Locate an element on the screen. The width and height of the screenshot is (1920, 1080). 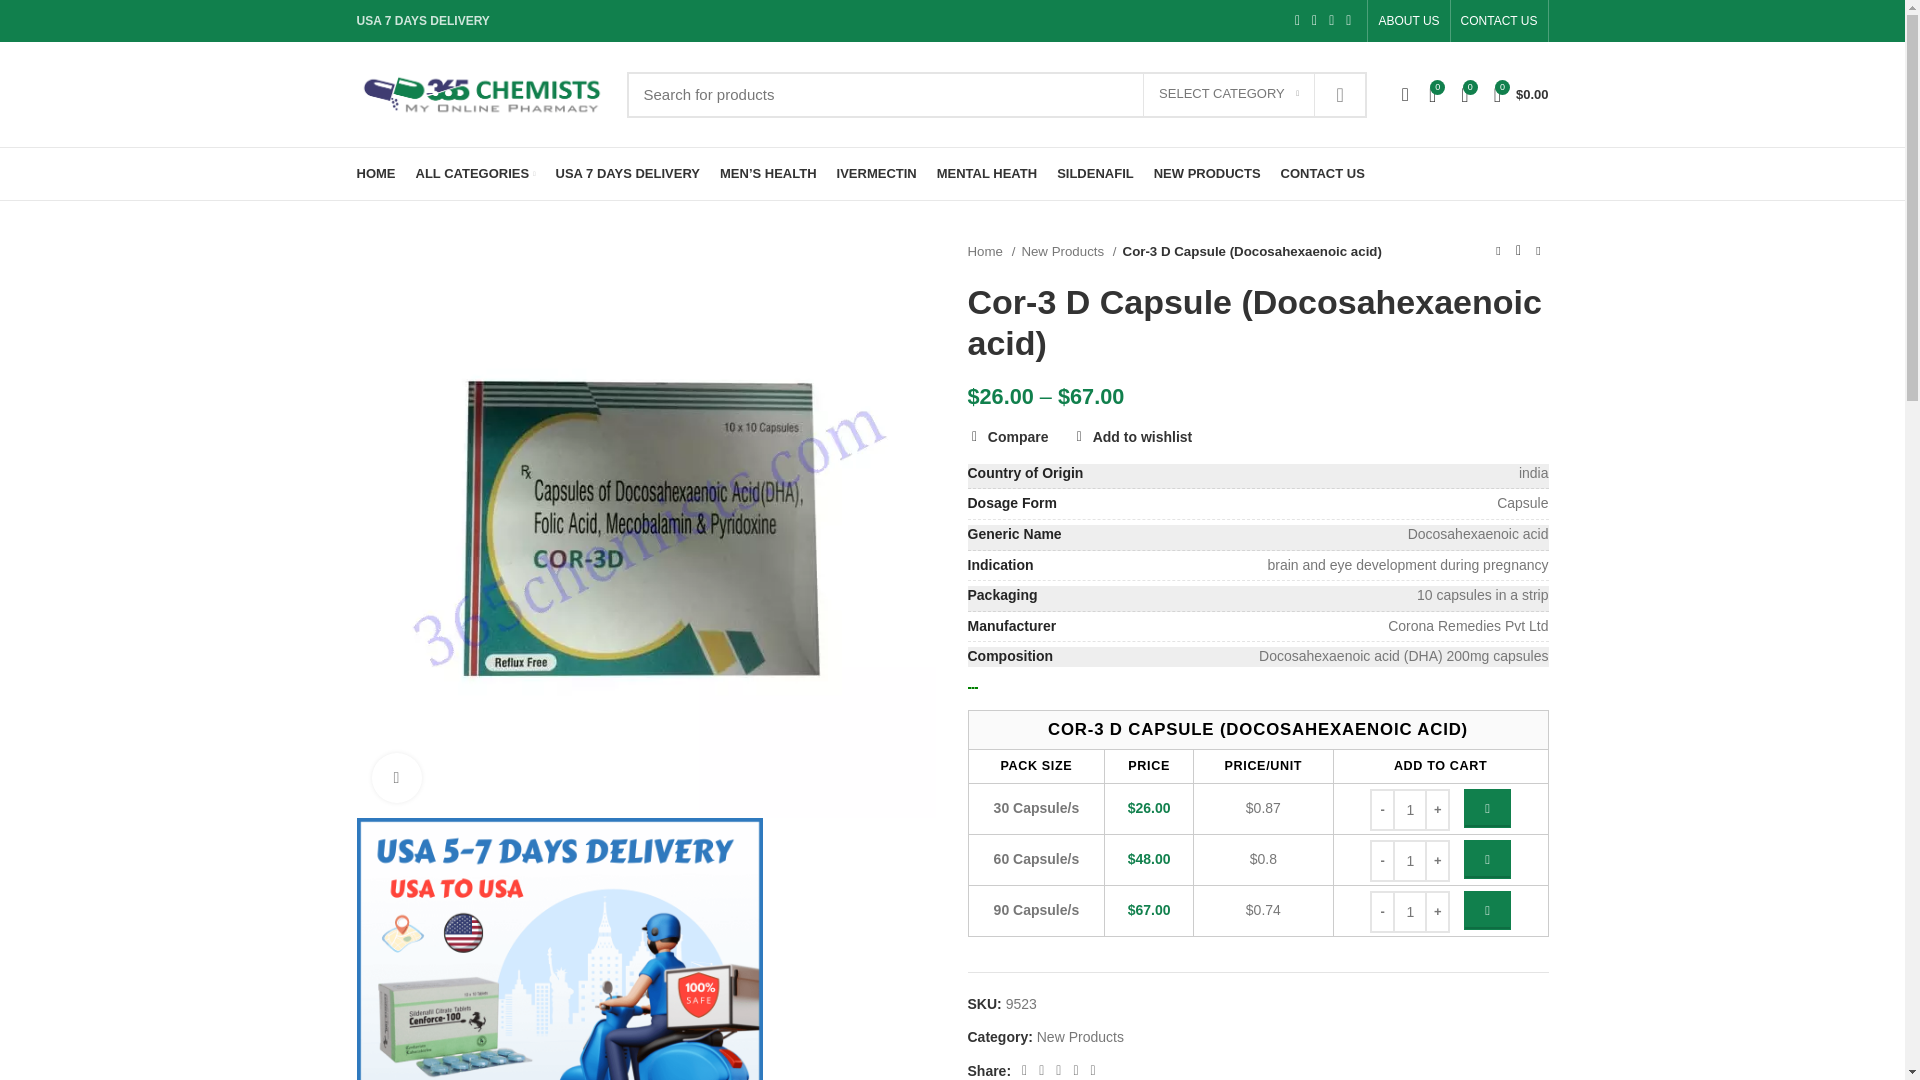
CONTACT US is located at coordinates (1499, 21).